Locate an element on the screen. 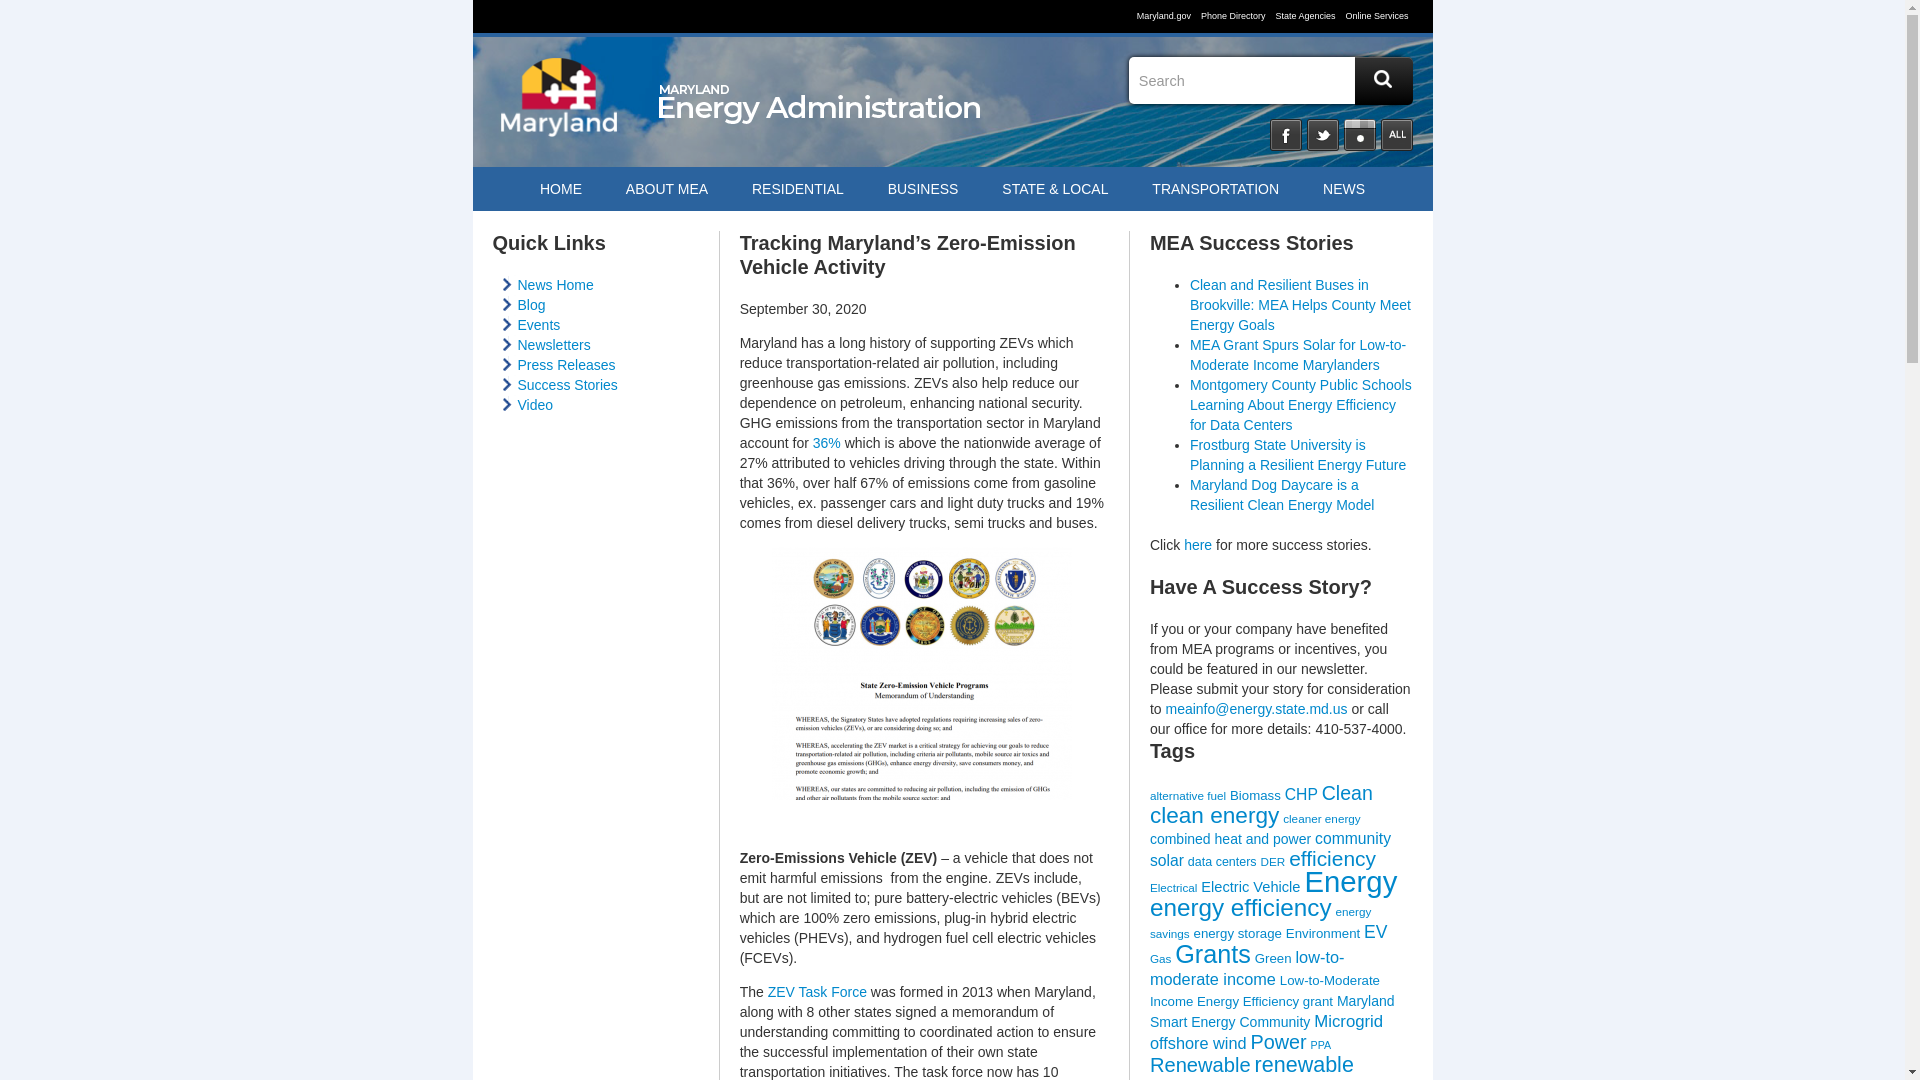 The image size is (1920, 1080). Press Releases is located at coordinates (567, 364).